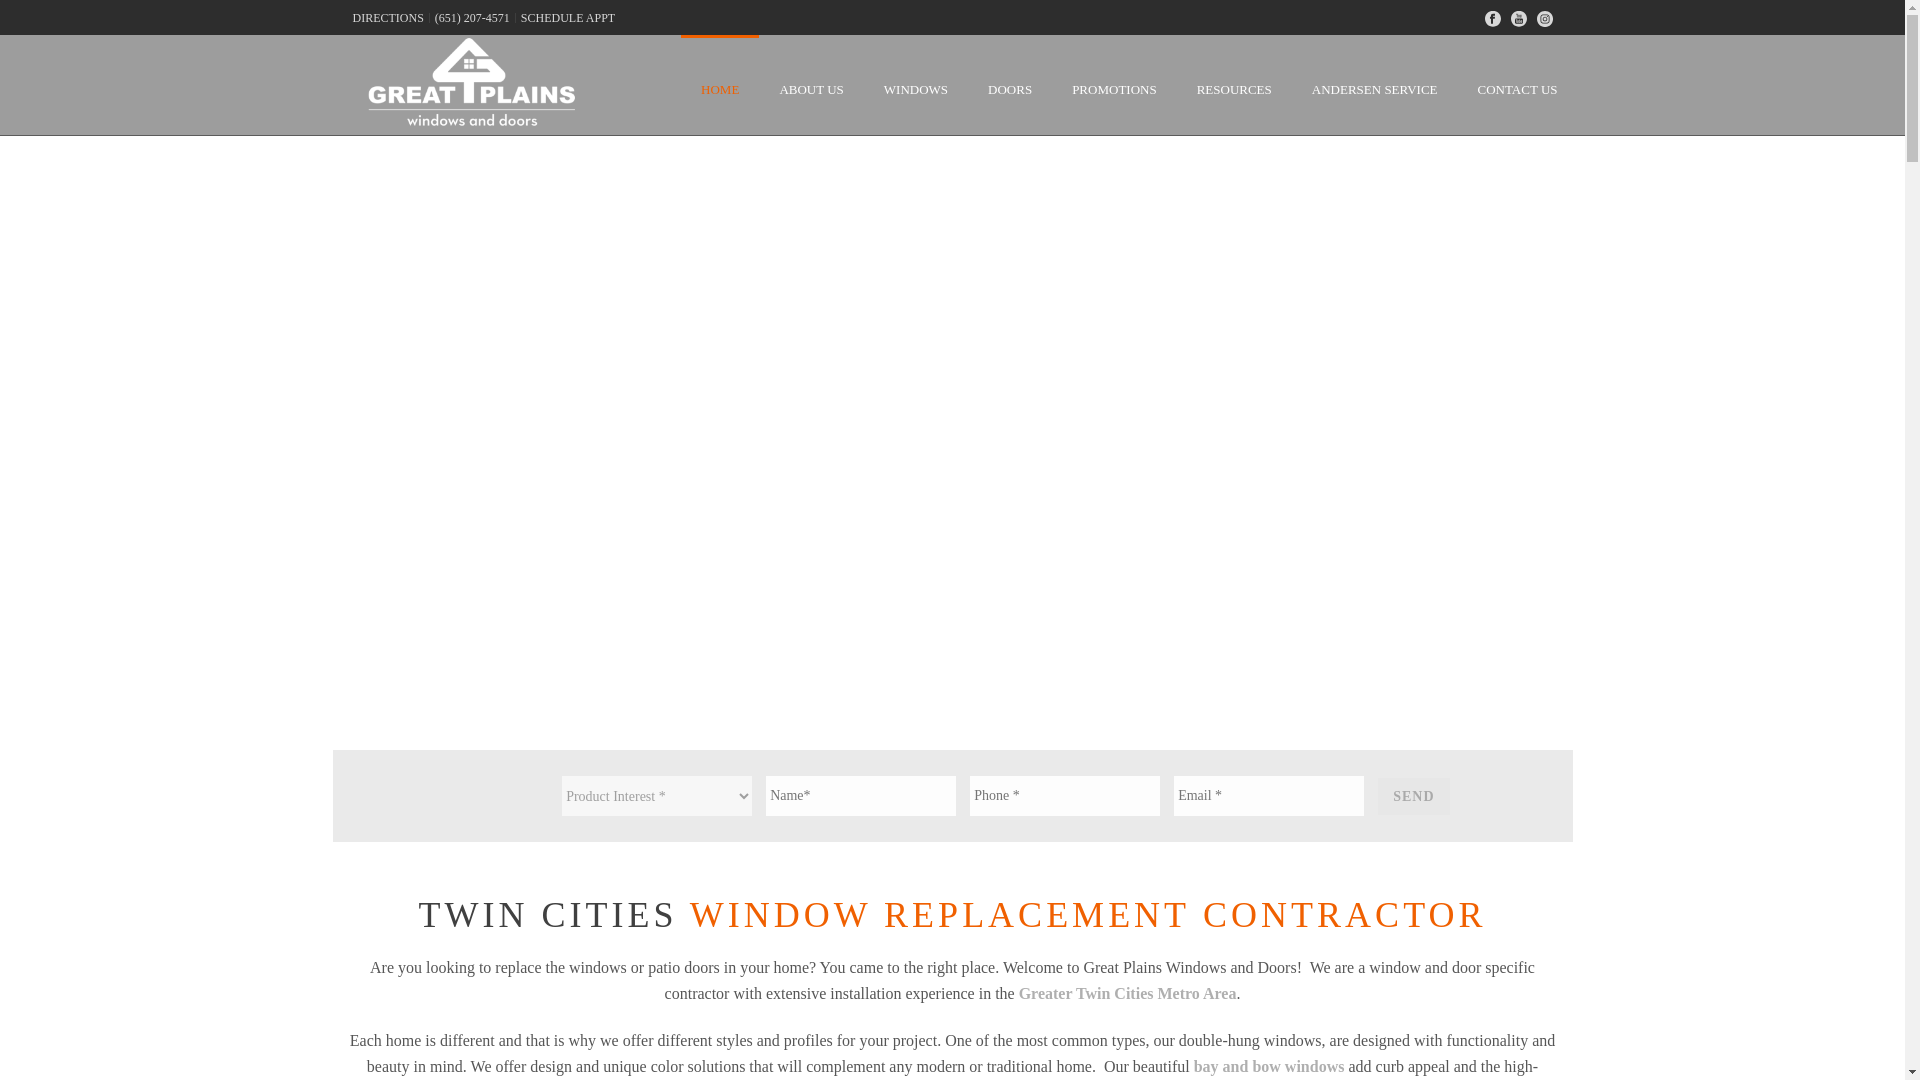  Describe the element at coordinates (810, 84) in the screenshot. I see `ABOUT US` at that location.